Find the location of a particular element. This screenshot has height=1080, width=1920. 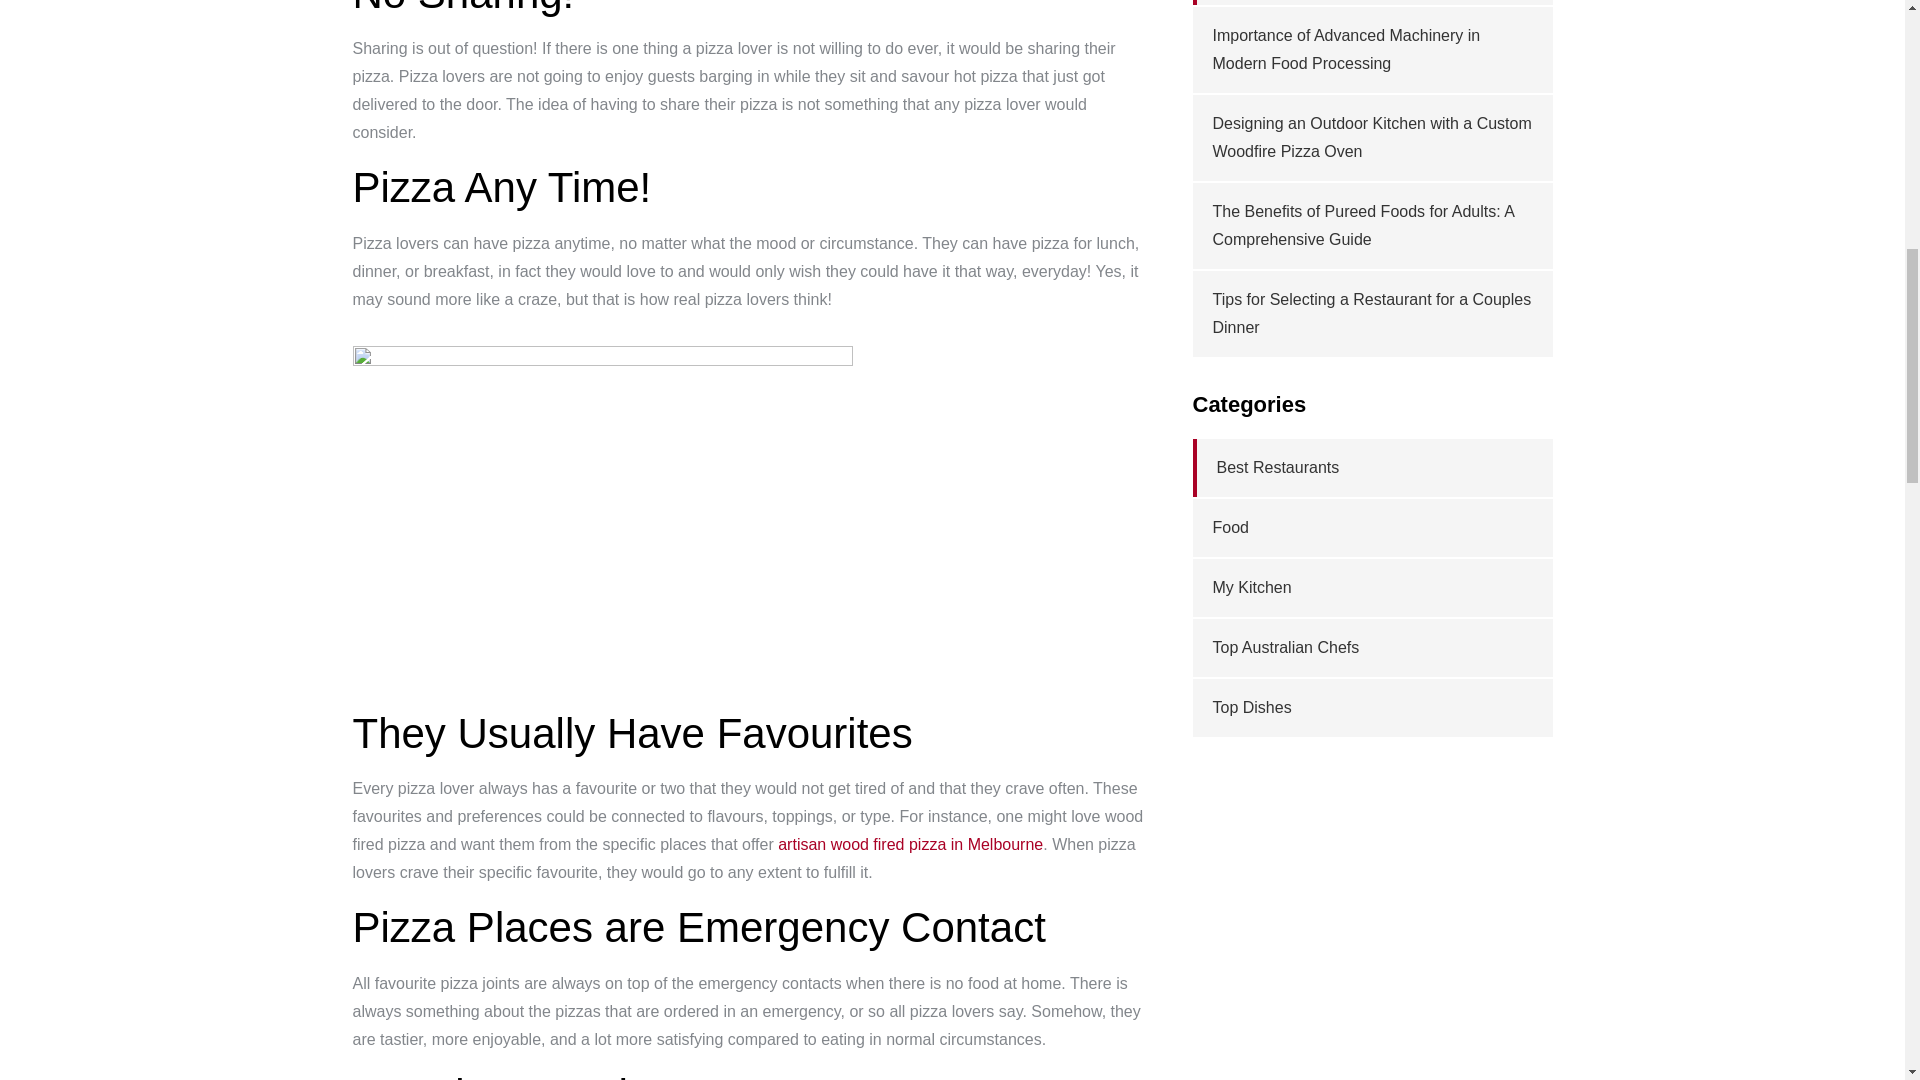

Food is located at coordinates (1230, 527).